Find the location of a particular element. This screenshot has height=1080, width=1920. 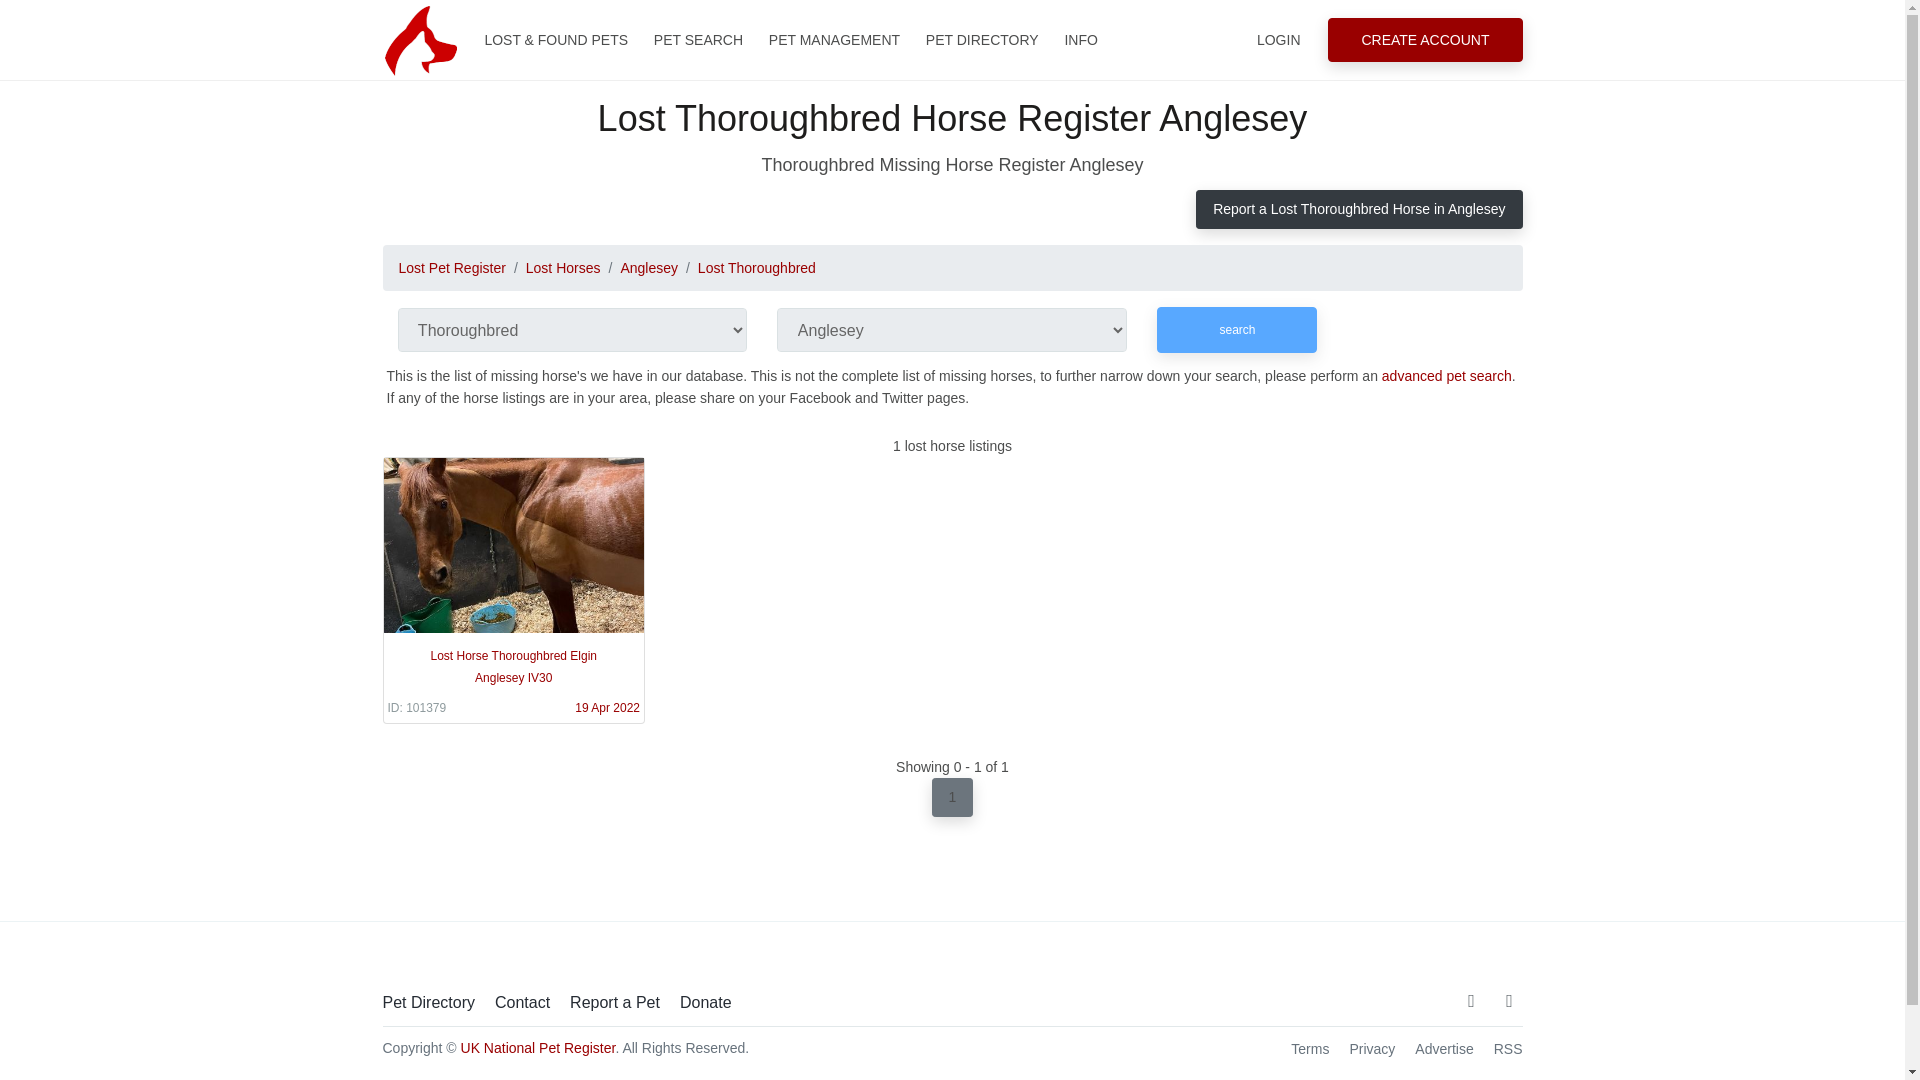

Lost Thoroughbred is located at coordinates (757, 268).